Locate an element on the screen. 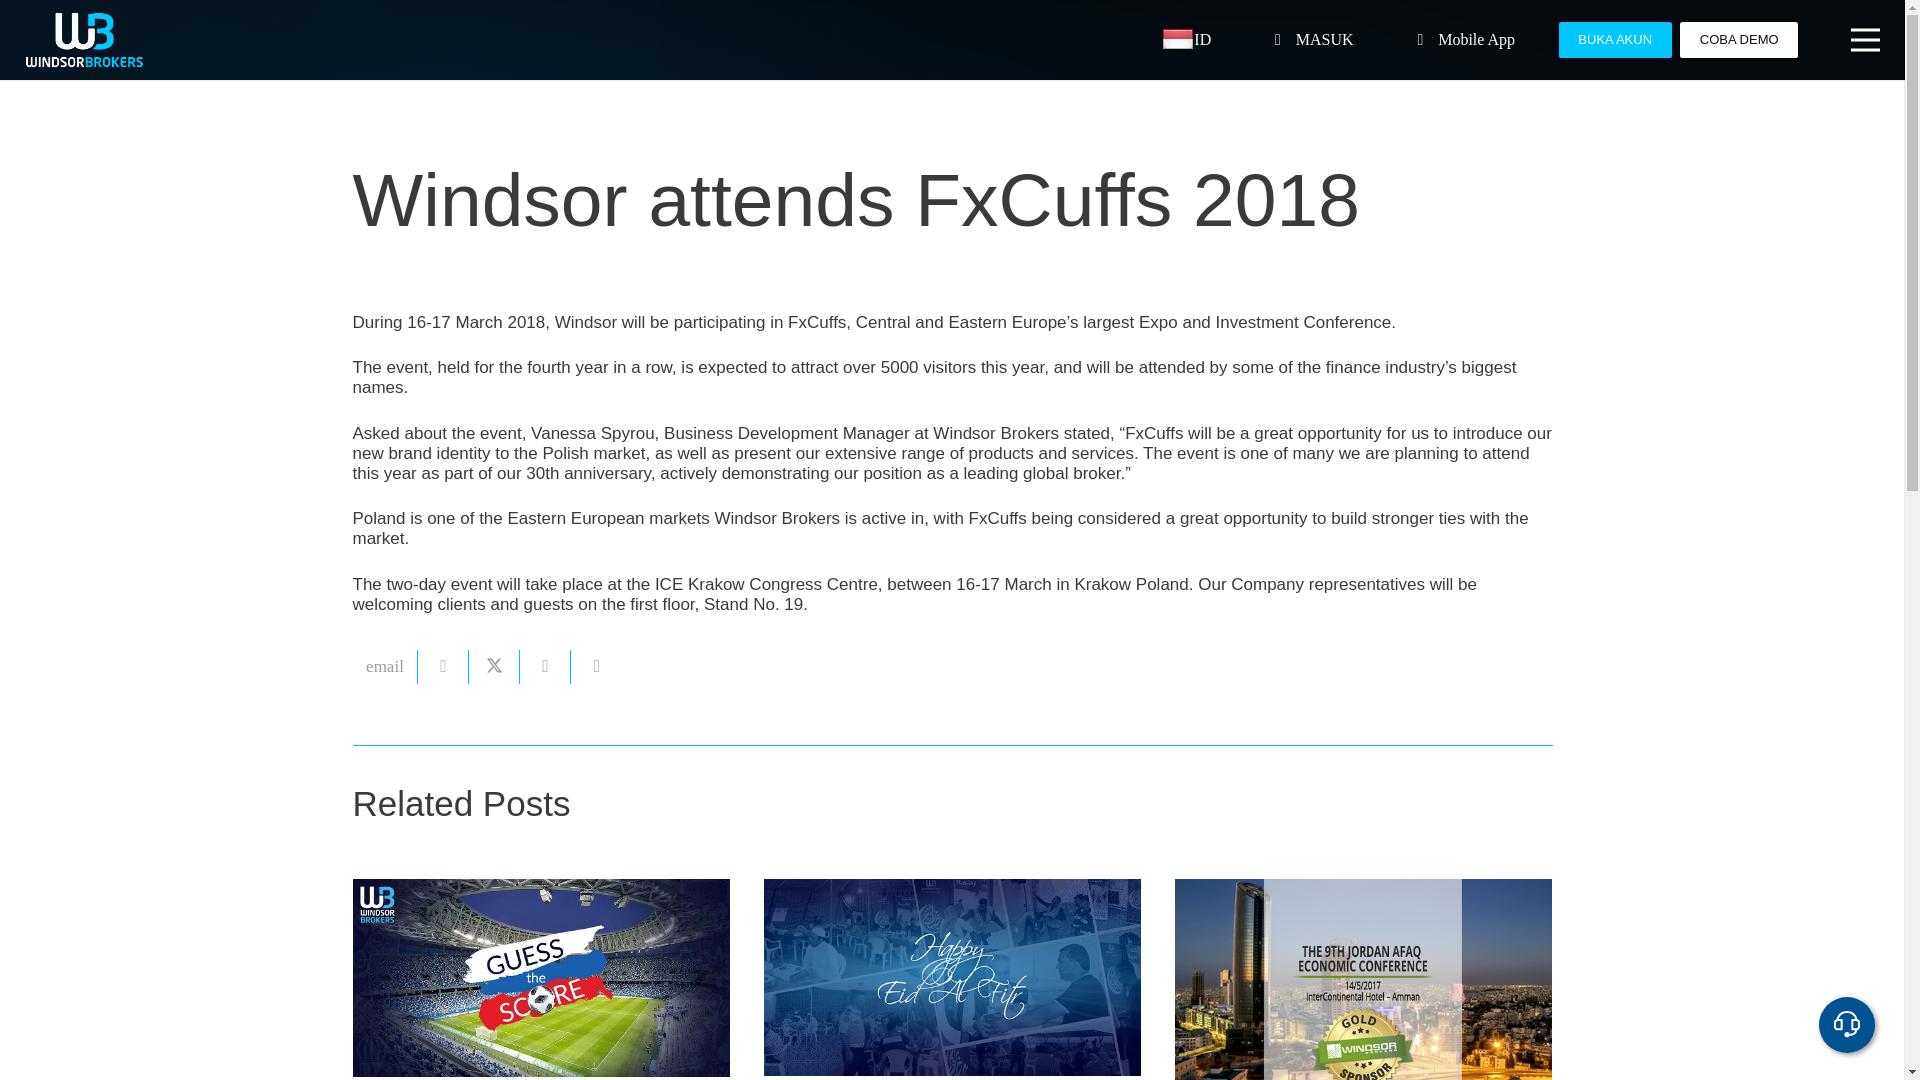 The image size is (1920, 1080). Pin this is located at coordinates (596, 666).